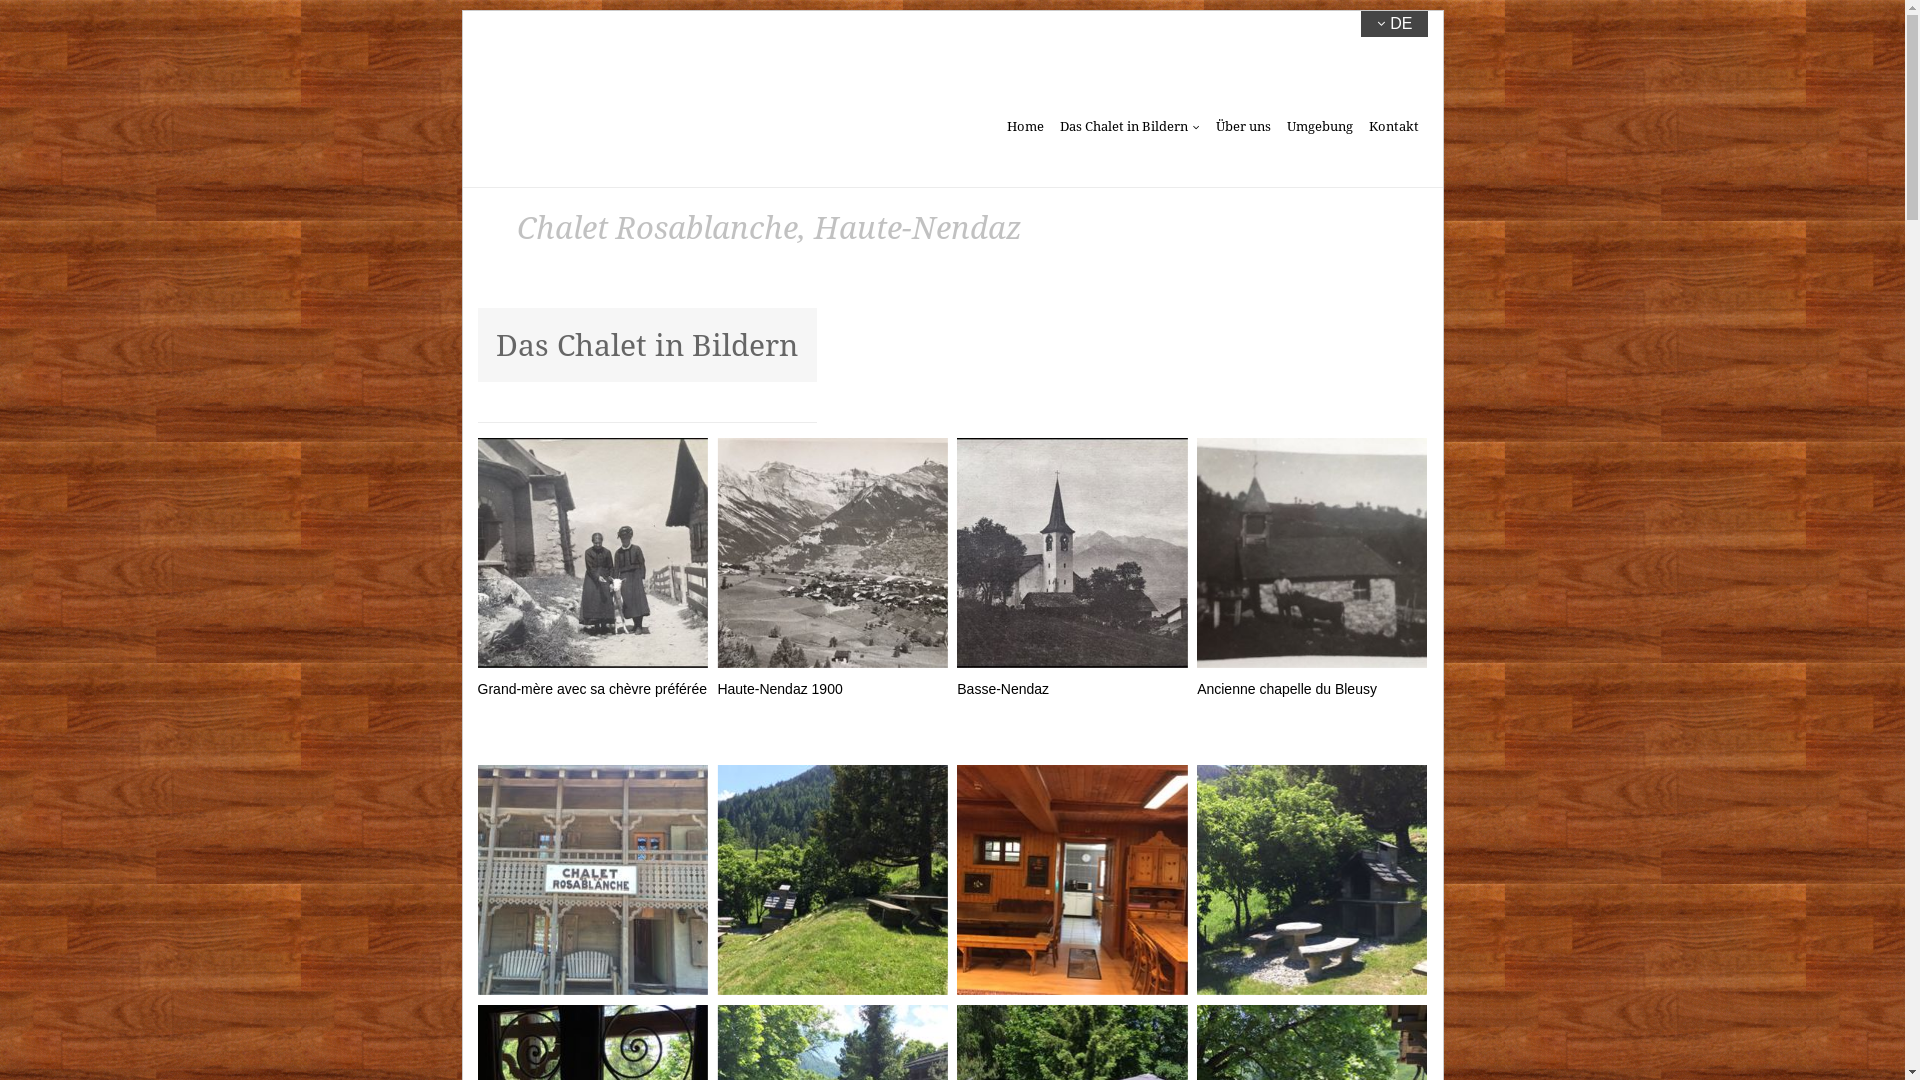  I want to click on Ancienne chapelle du Bleusy, so click(1312, 574).